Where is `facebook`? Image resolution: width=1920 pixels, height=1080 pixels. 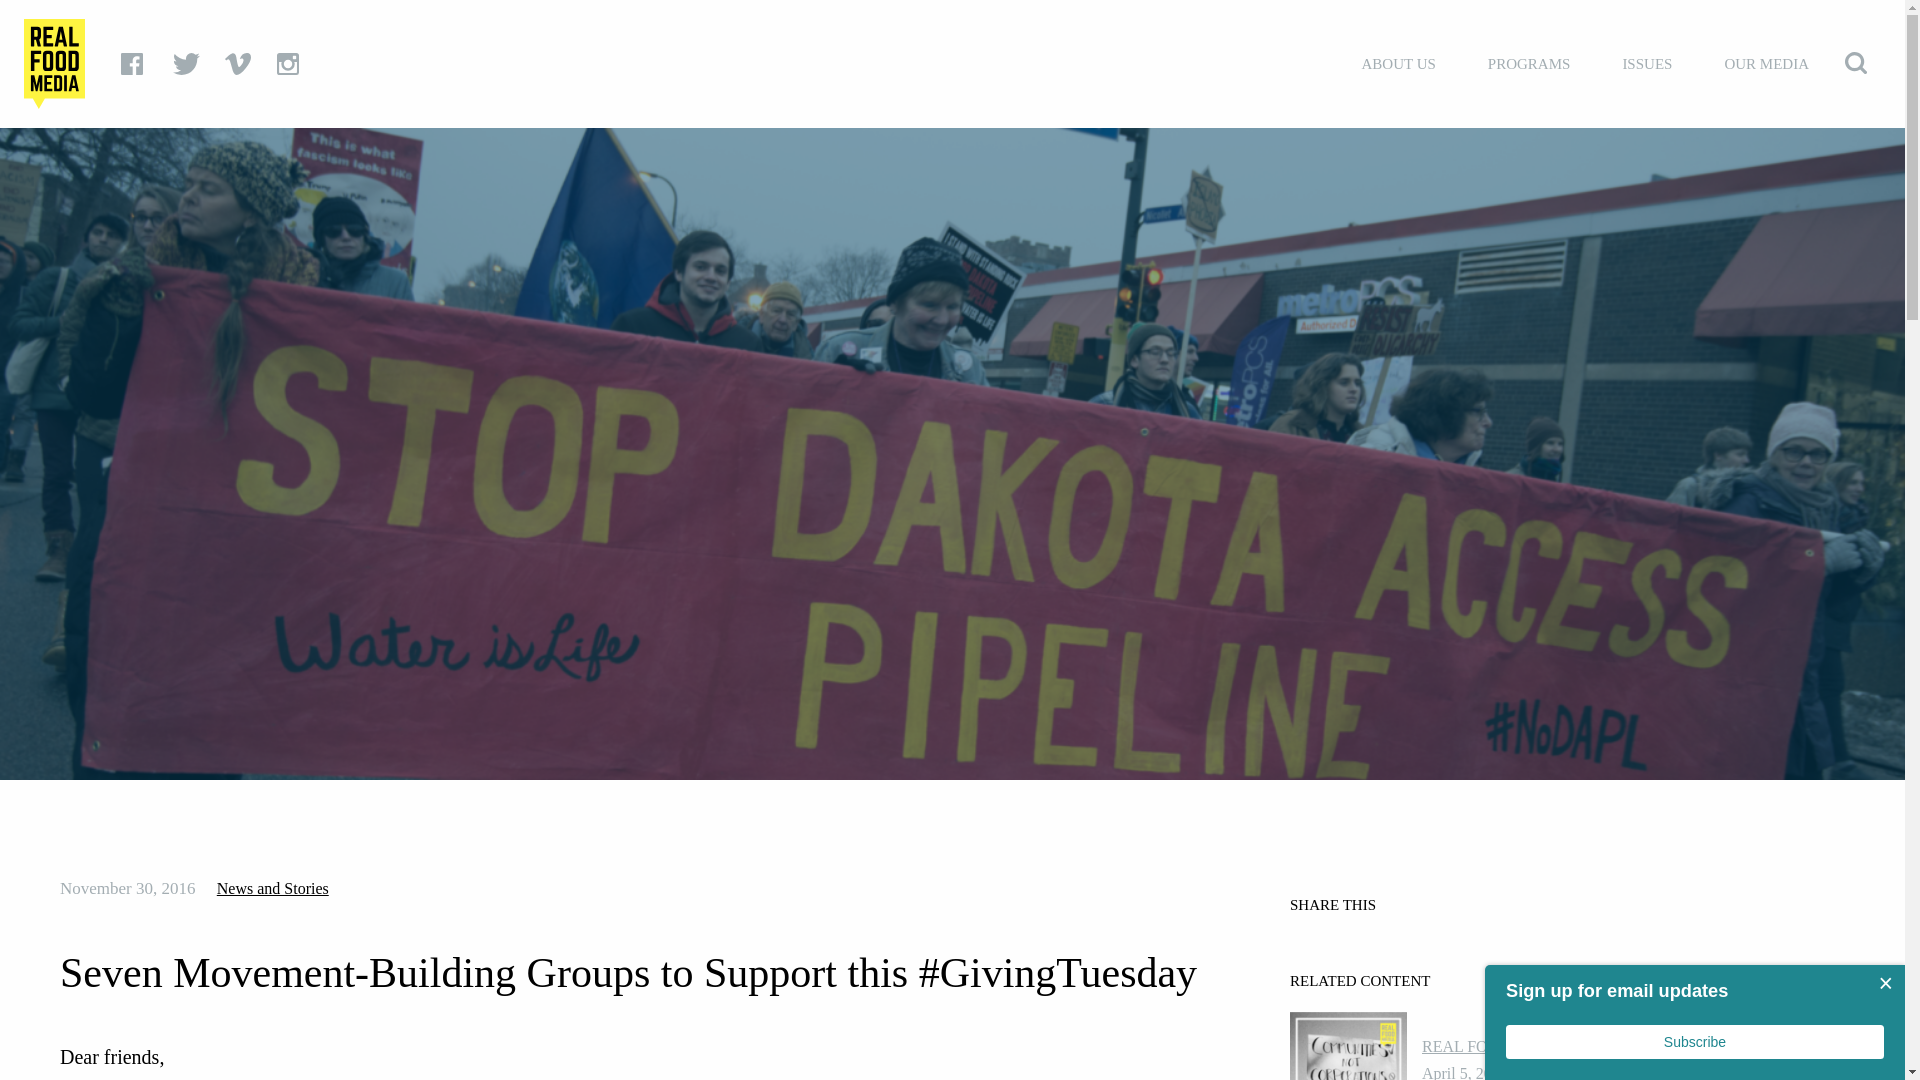 facebook is located at coordinates (136, 63).